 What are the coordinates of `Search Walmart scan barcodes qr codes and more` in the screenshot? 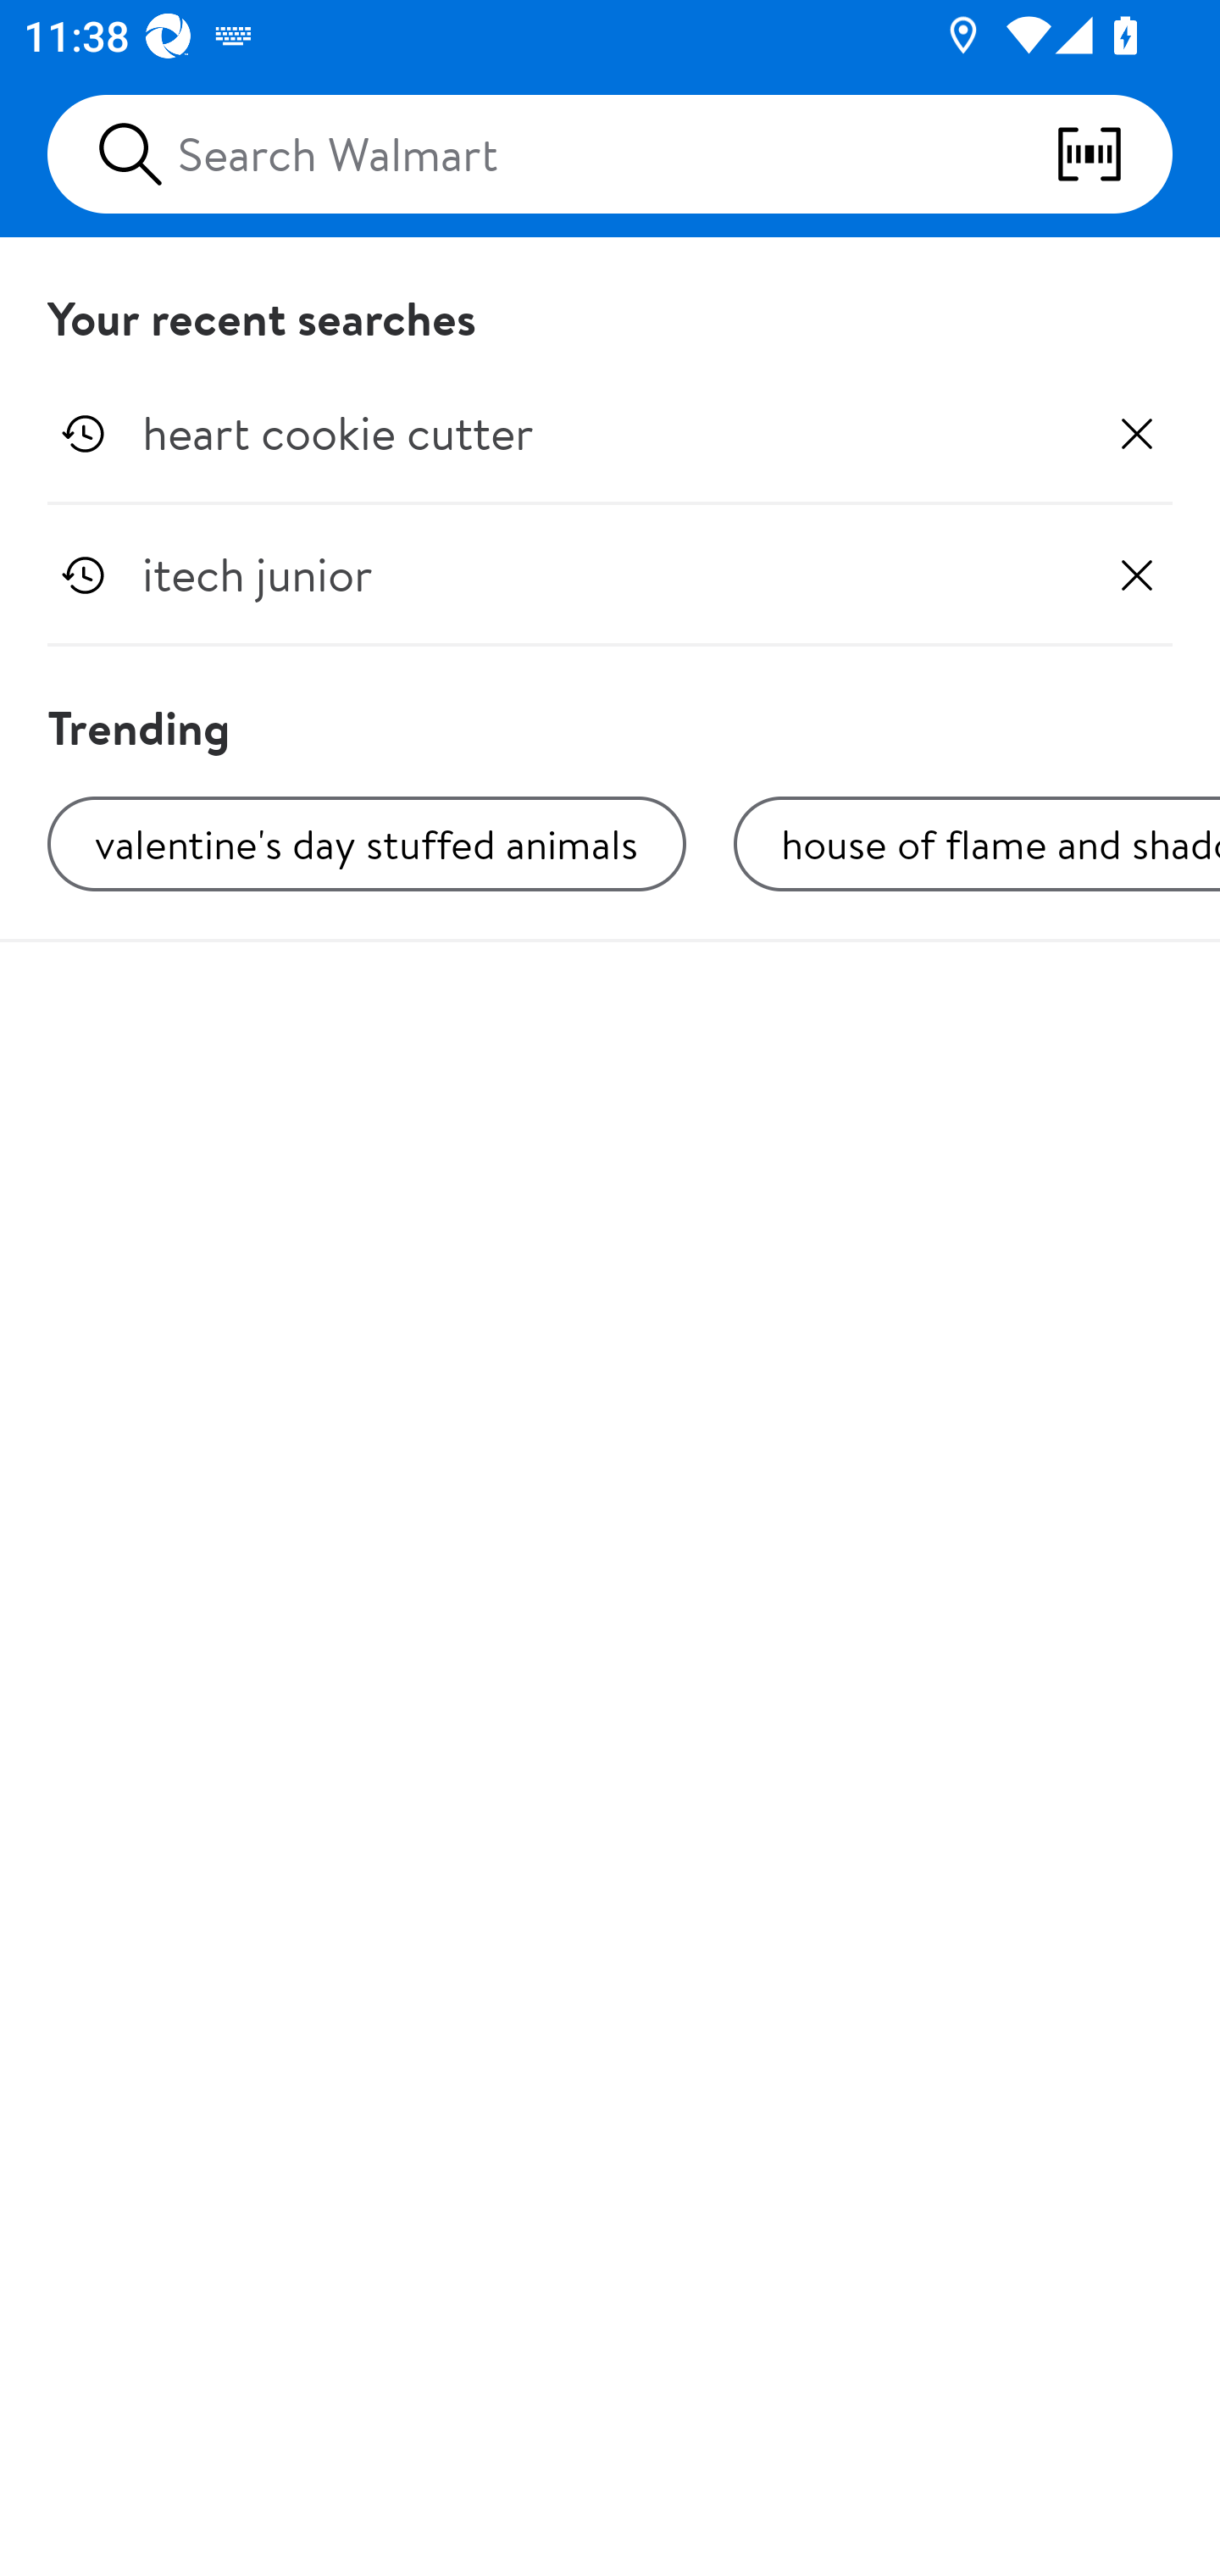 It's located at (610, 154).